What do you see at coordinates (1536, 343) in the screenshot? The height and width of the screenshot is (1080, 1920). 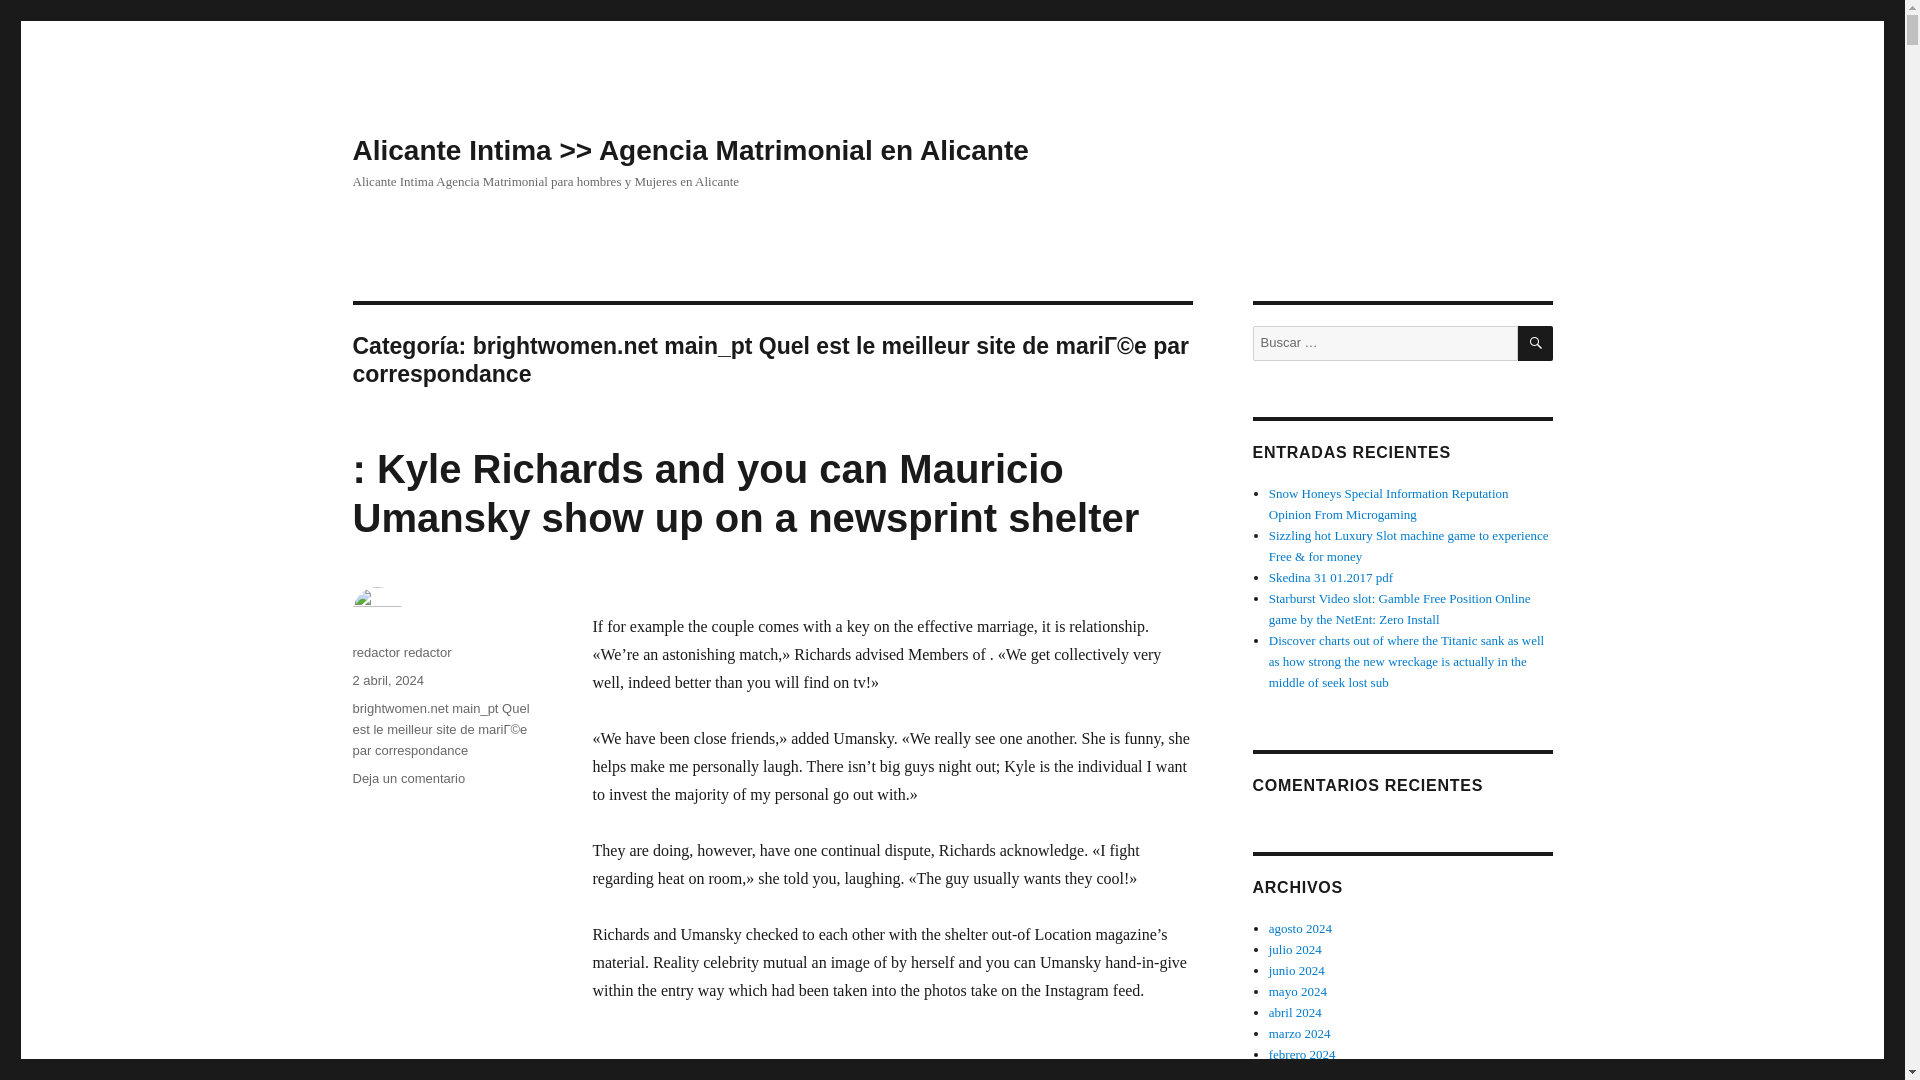 I see `BUSCAR` at bounding box center [1536, 343].